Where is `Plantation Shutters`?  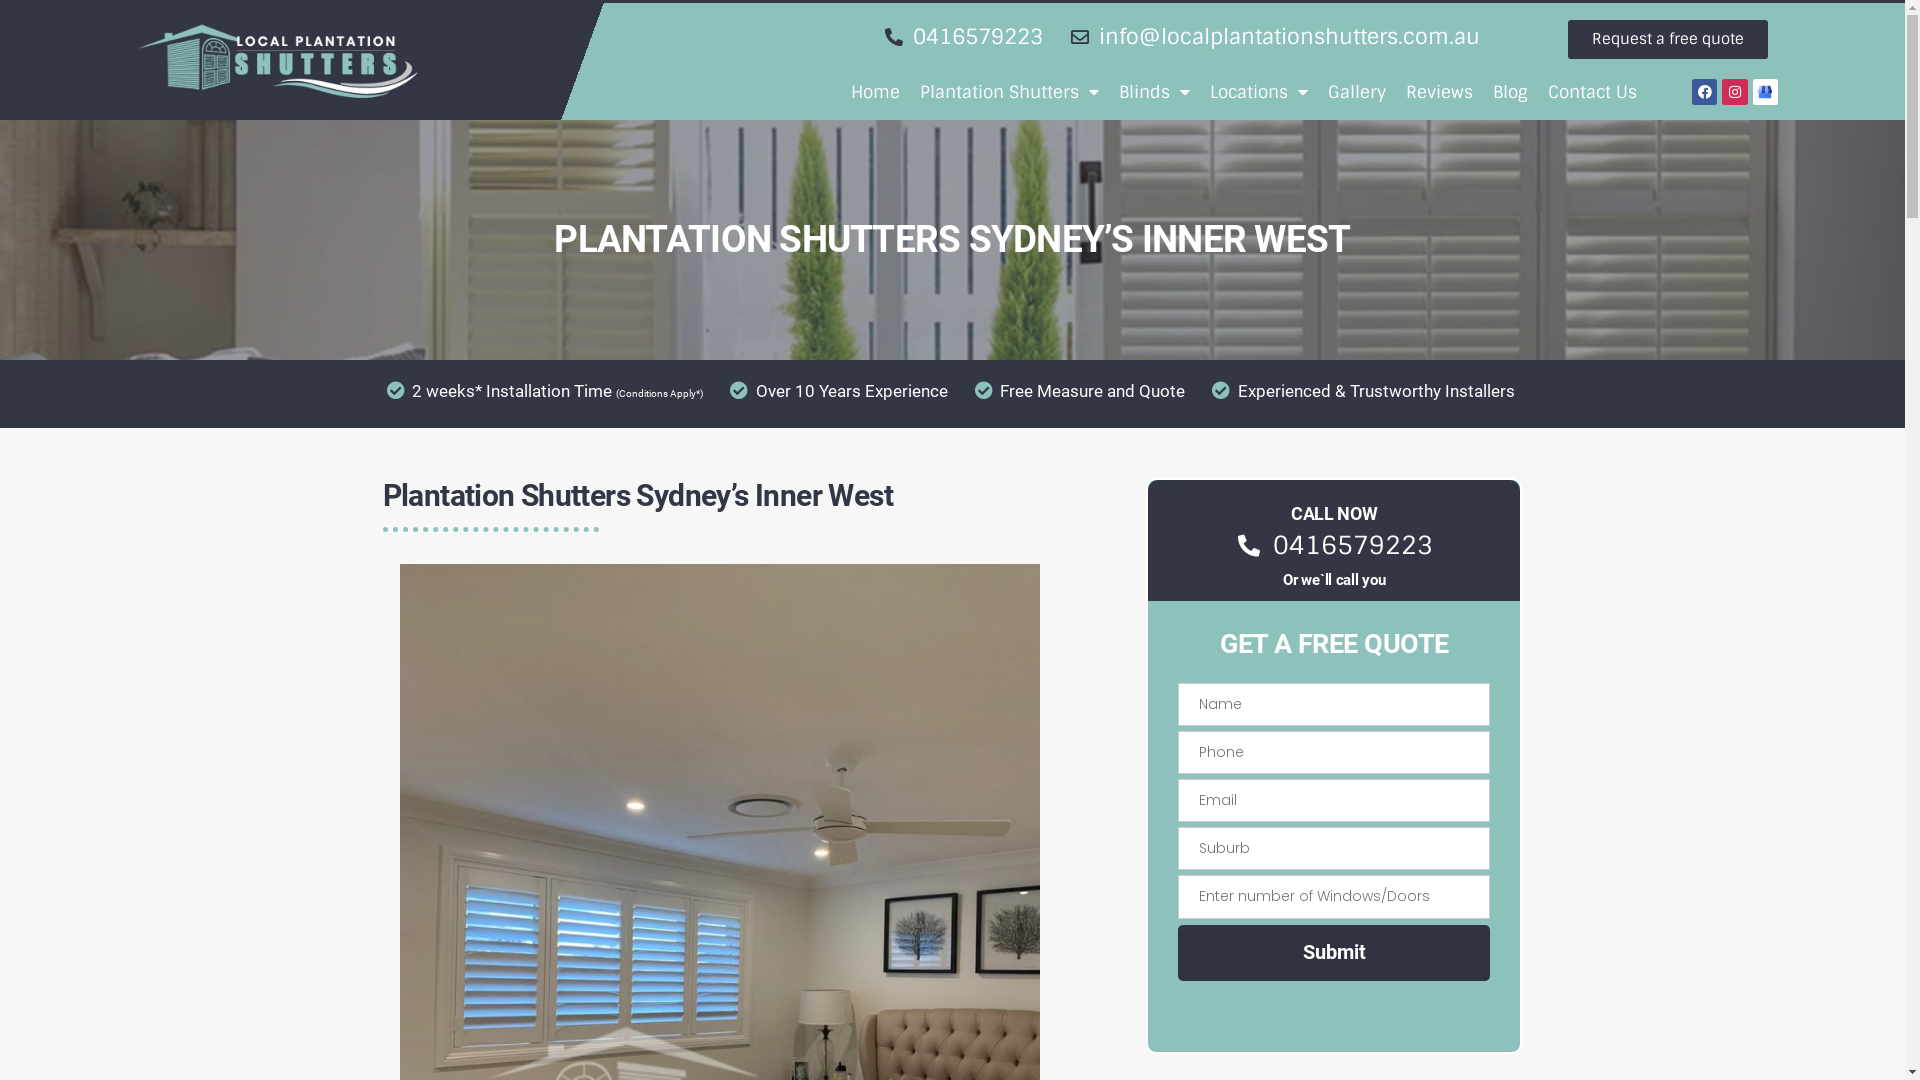
Plantation Shutters is located at coordinates (1010, 92).